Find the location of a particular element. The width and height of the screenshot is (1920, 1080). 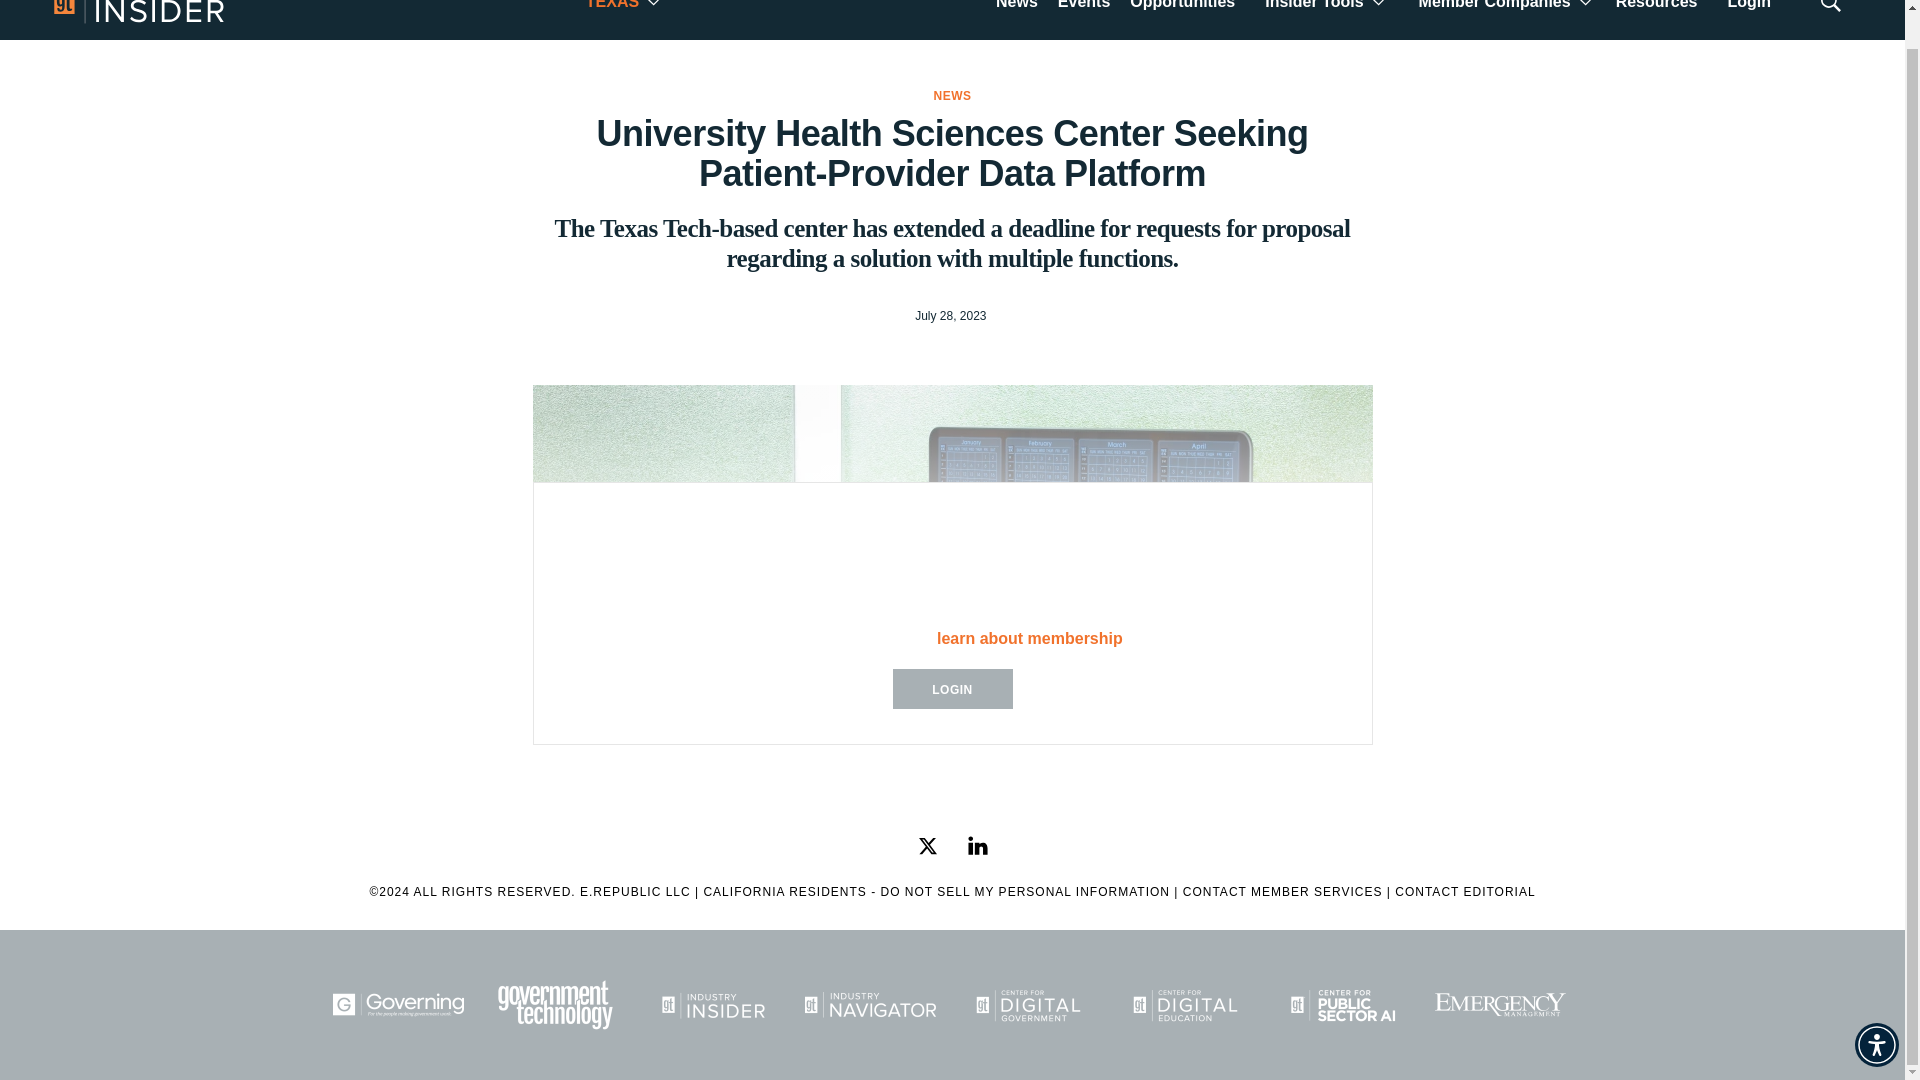

Accessibility Menu is located at coordinates (1876, 1009).